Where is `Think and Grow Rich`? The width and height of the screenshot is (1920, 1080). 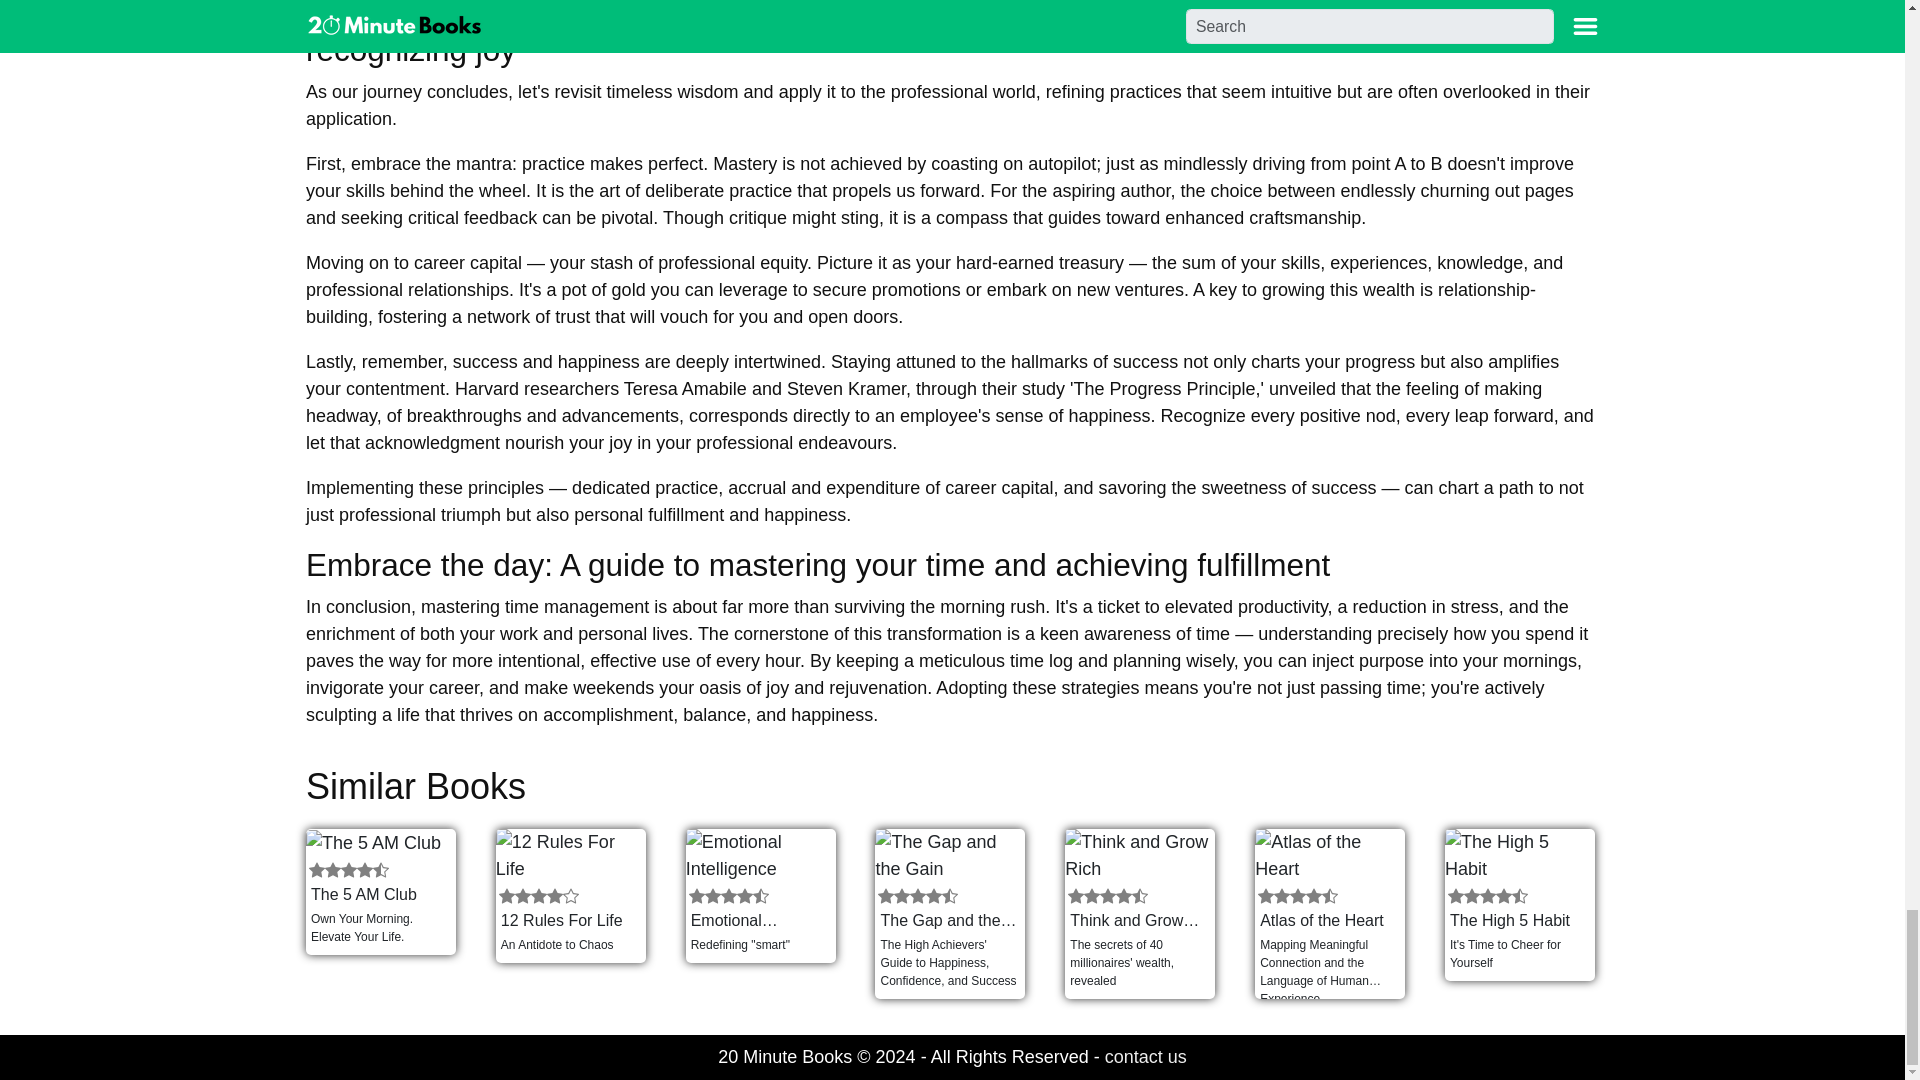 Think and Grow Rich is located at coordinates (1140, 921).